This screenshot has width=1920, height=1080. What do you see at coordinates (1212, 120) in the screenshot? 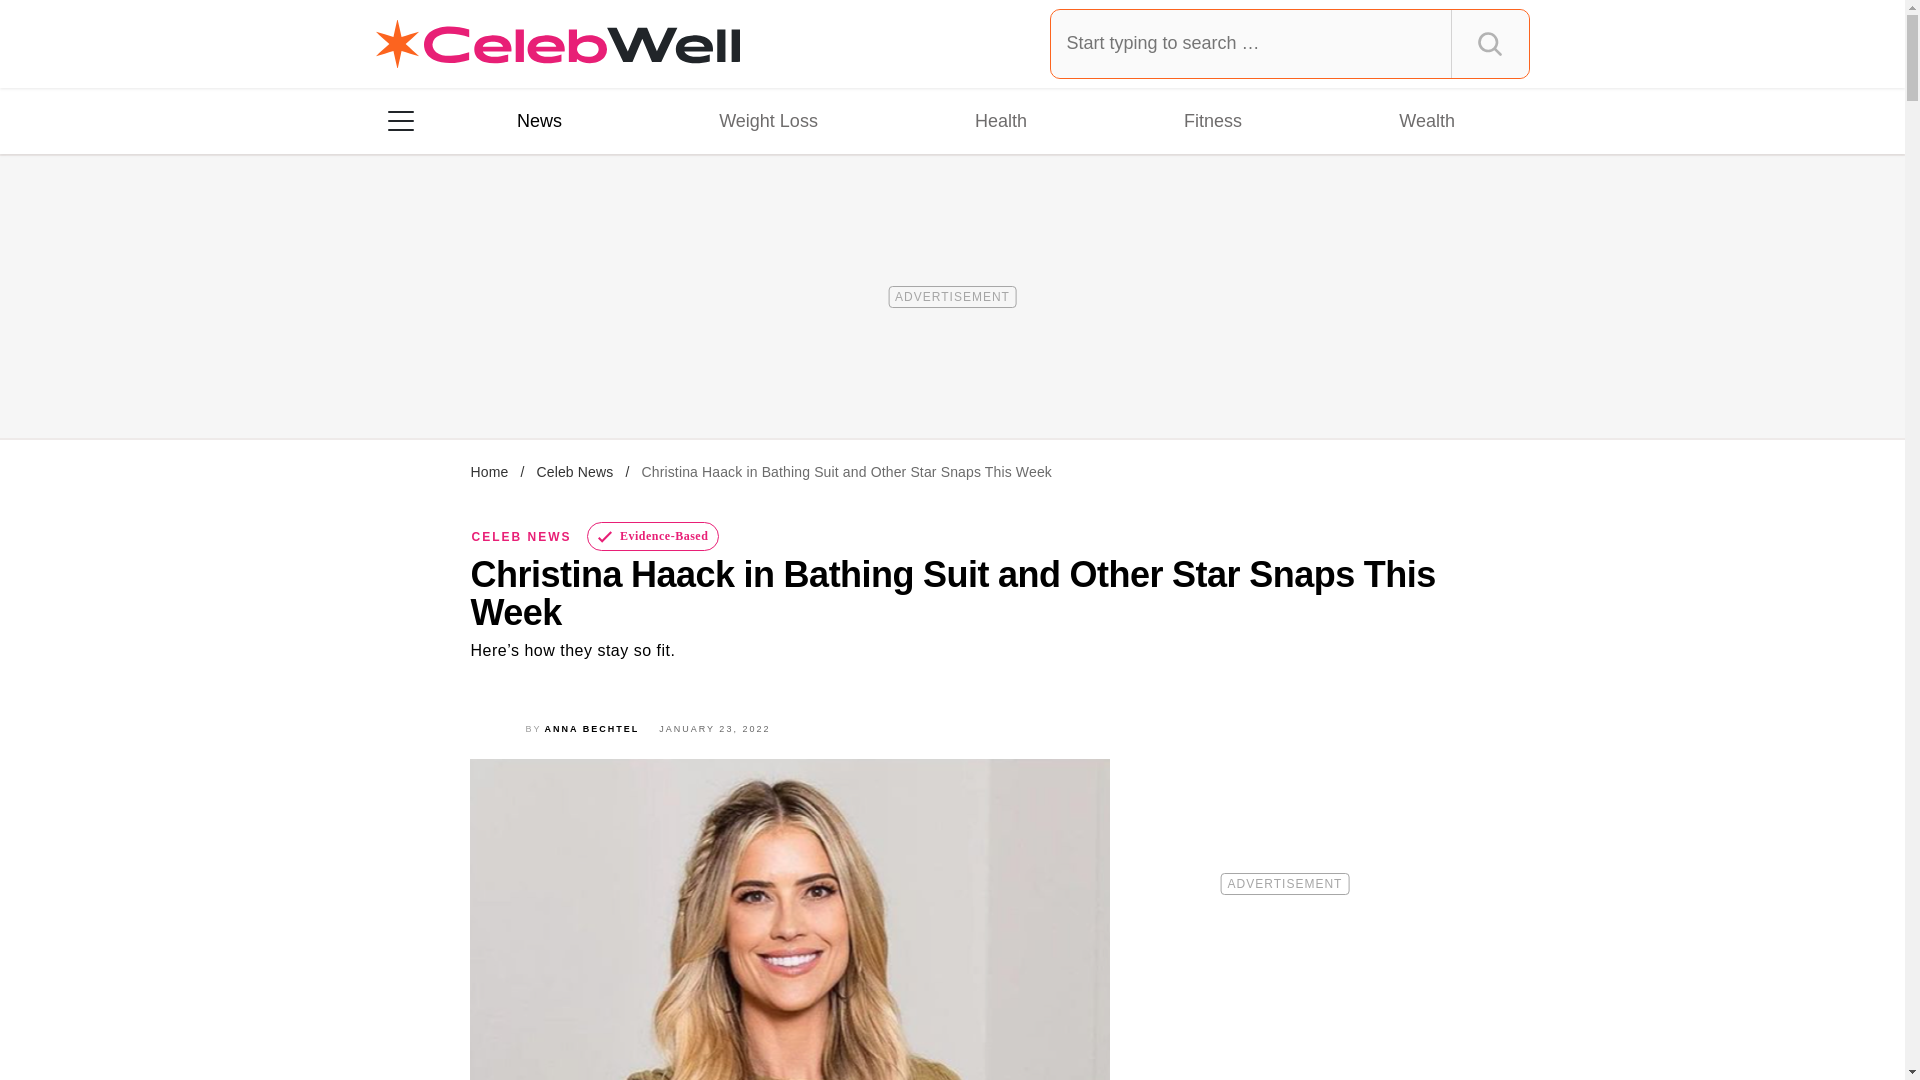
I see `Fitness` at bounding box center [1212, 120].